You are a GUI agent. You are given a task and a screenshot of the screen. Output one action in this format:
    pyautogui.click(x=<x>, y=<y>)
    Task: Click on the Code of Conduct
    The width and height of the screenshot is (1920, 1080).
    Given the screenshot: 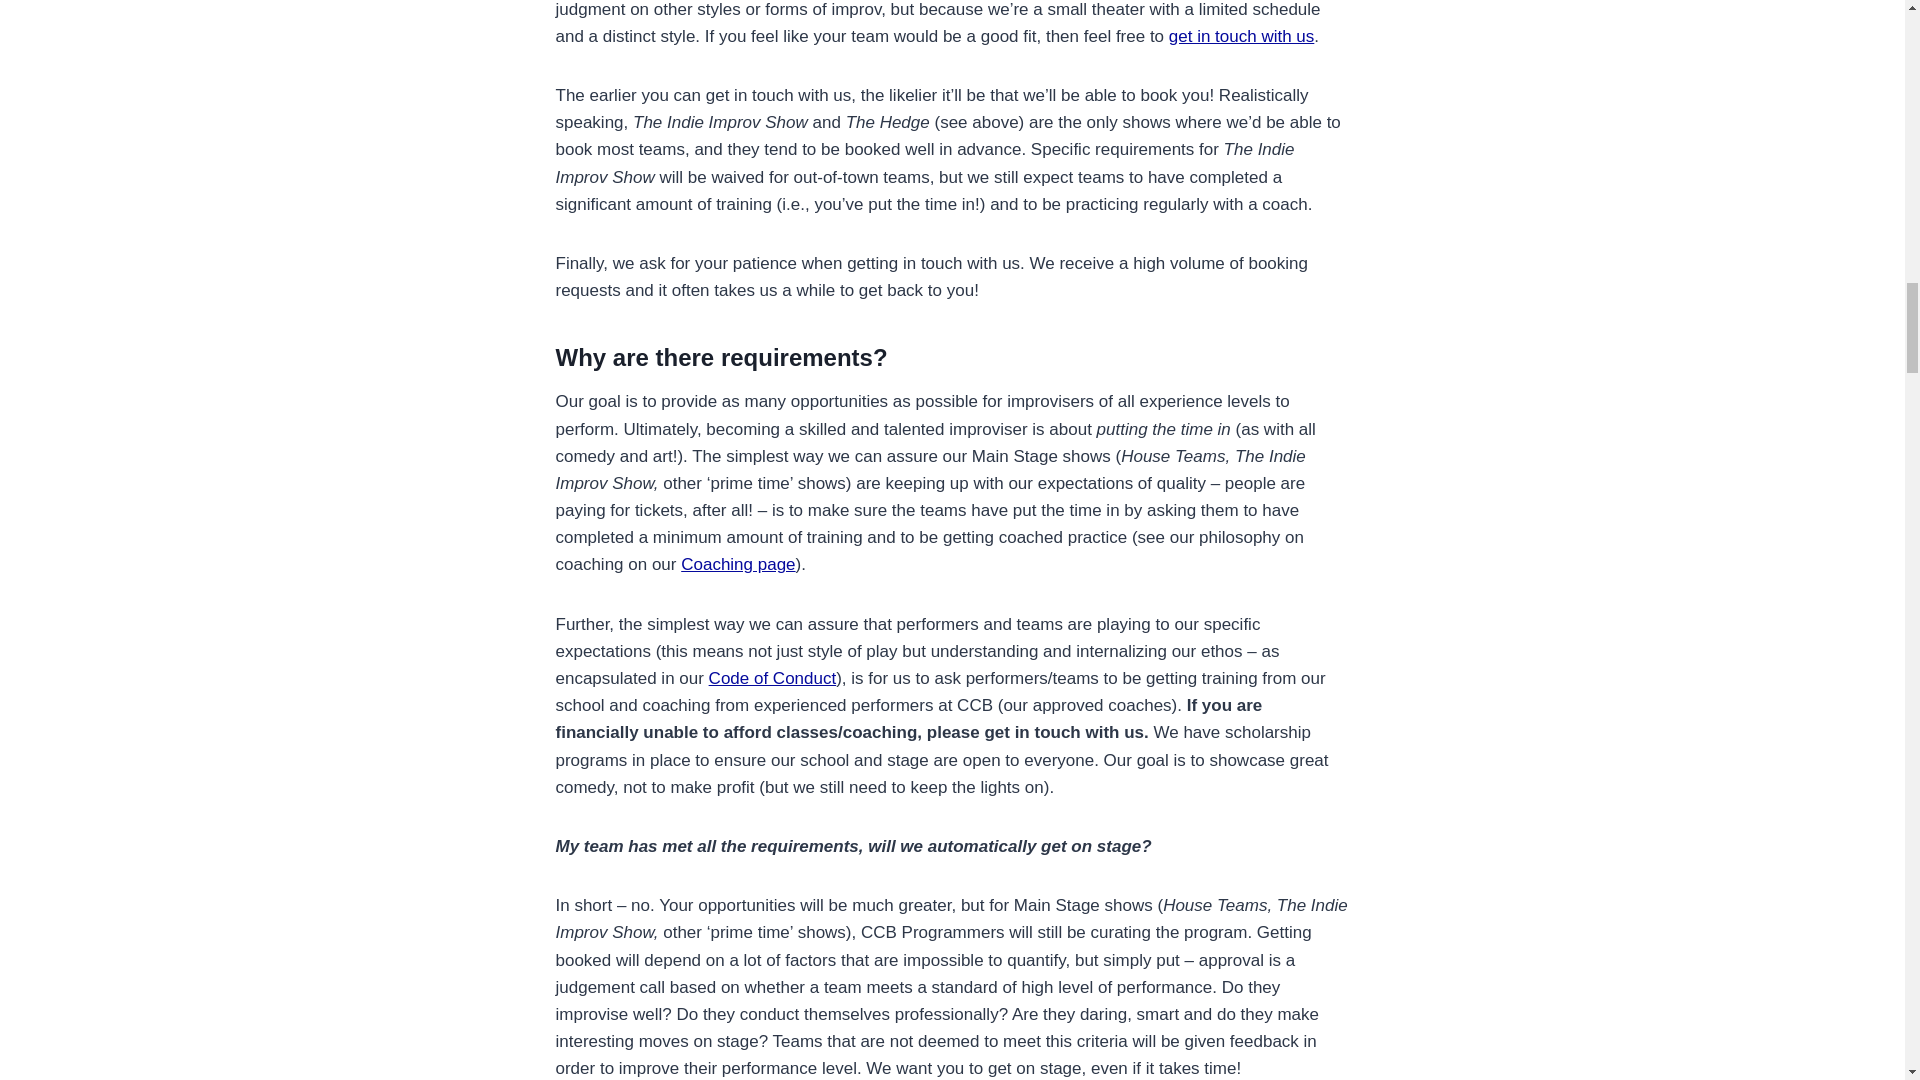 What is the action you would take?
    pyautogui.click(x=772, y=678)
    